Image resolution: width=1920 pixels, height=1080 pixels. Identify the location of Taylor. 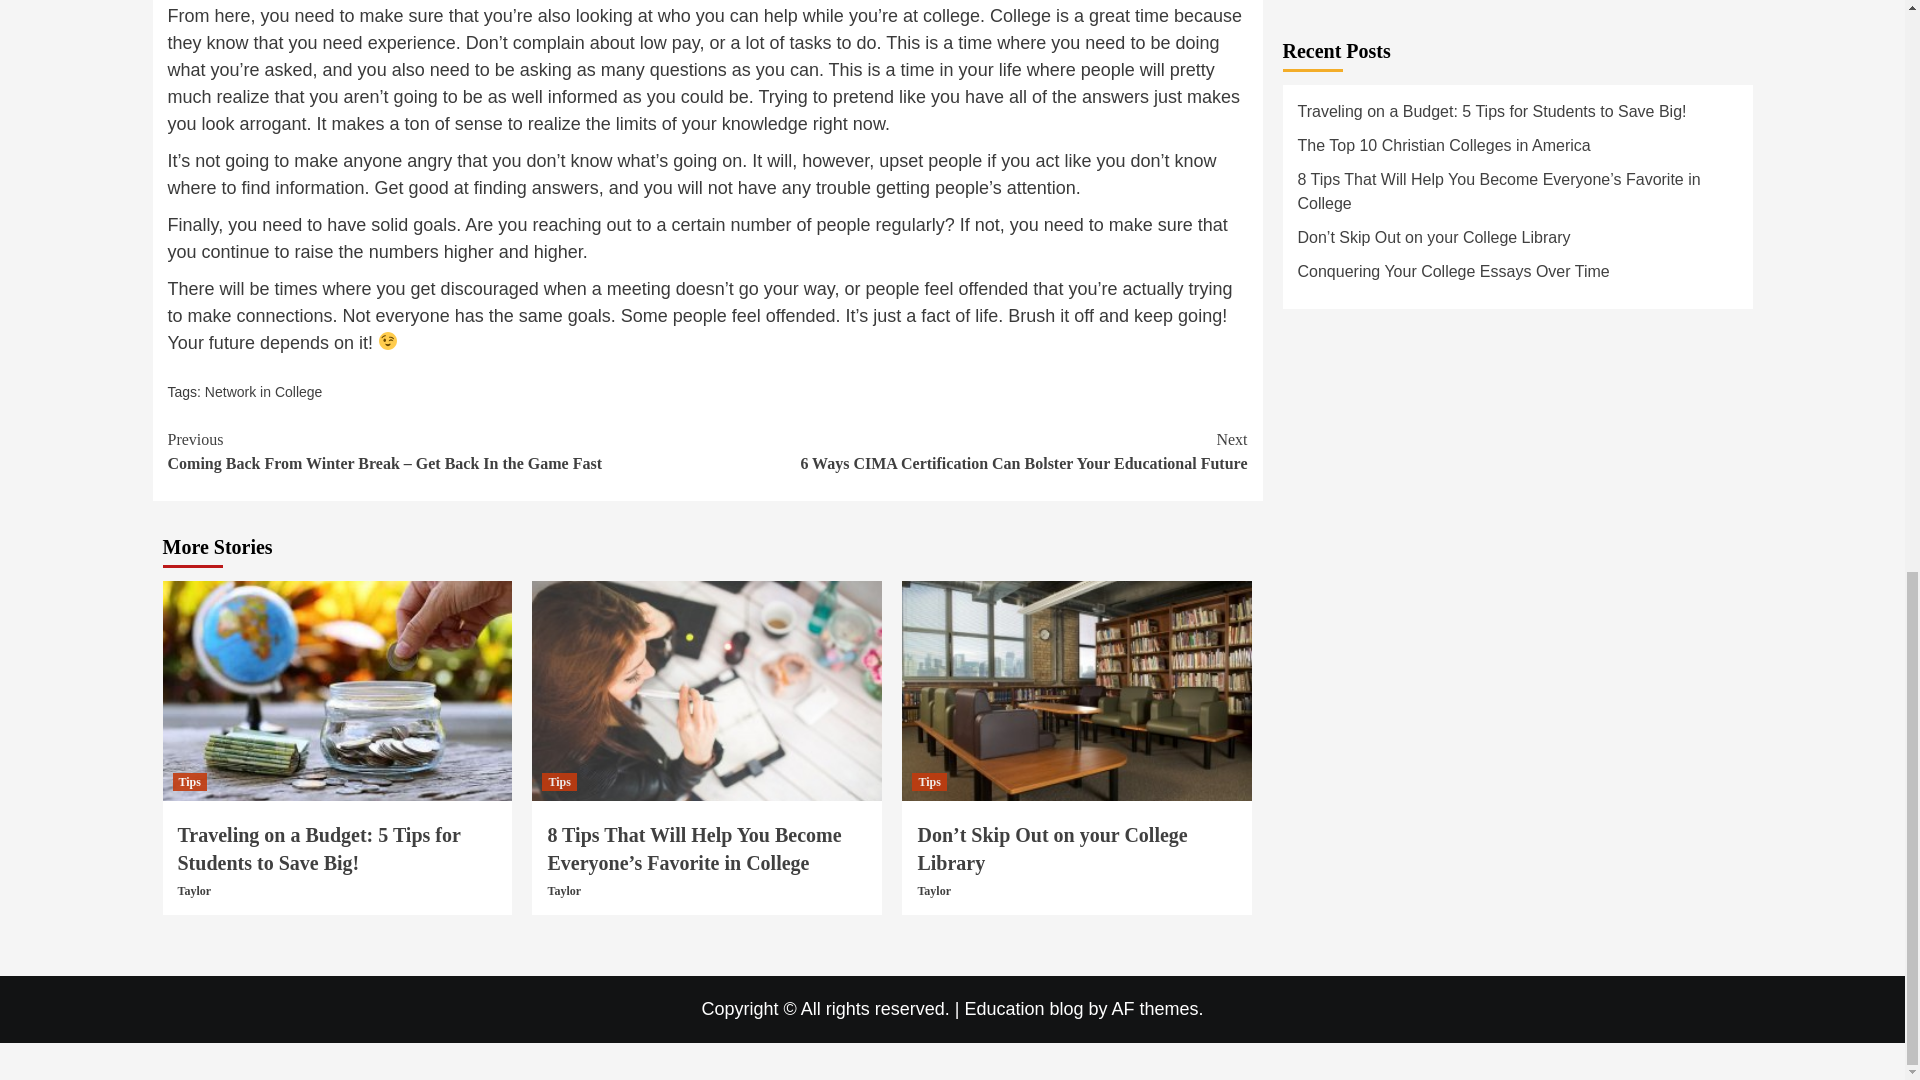
(934, 890).